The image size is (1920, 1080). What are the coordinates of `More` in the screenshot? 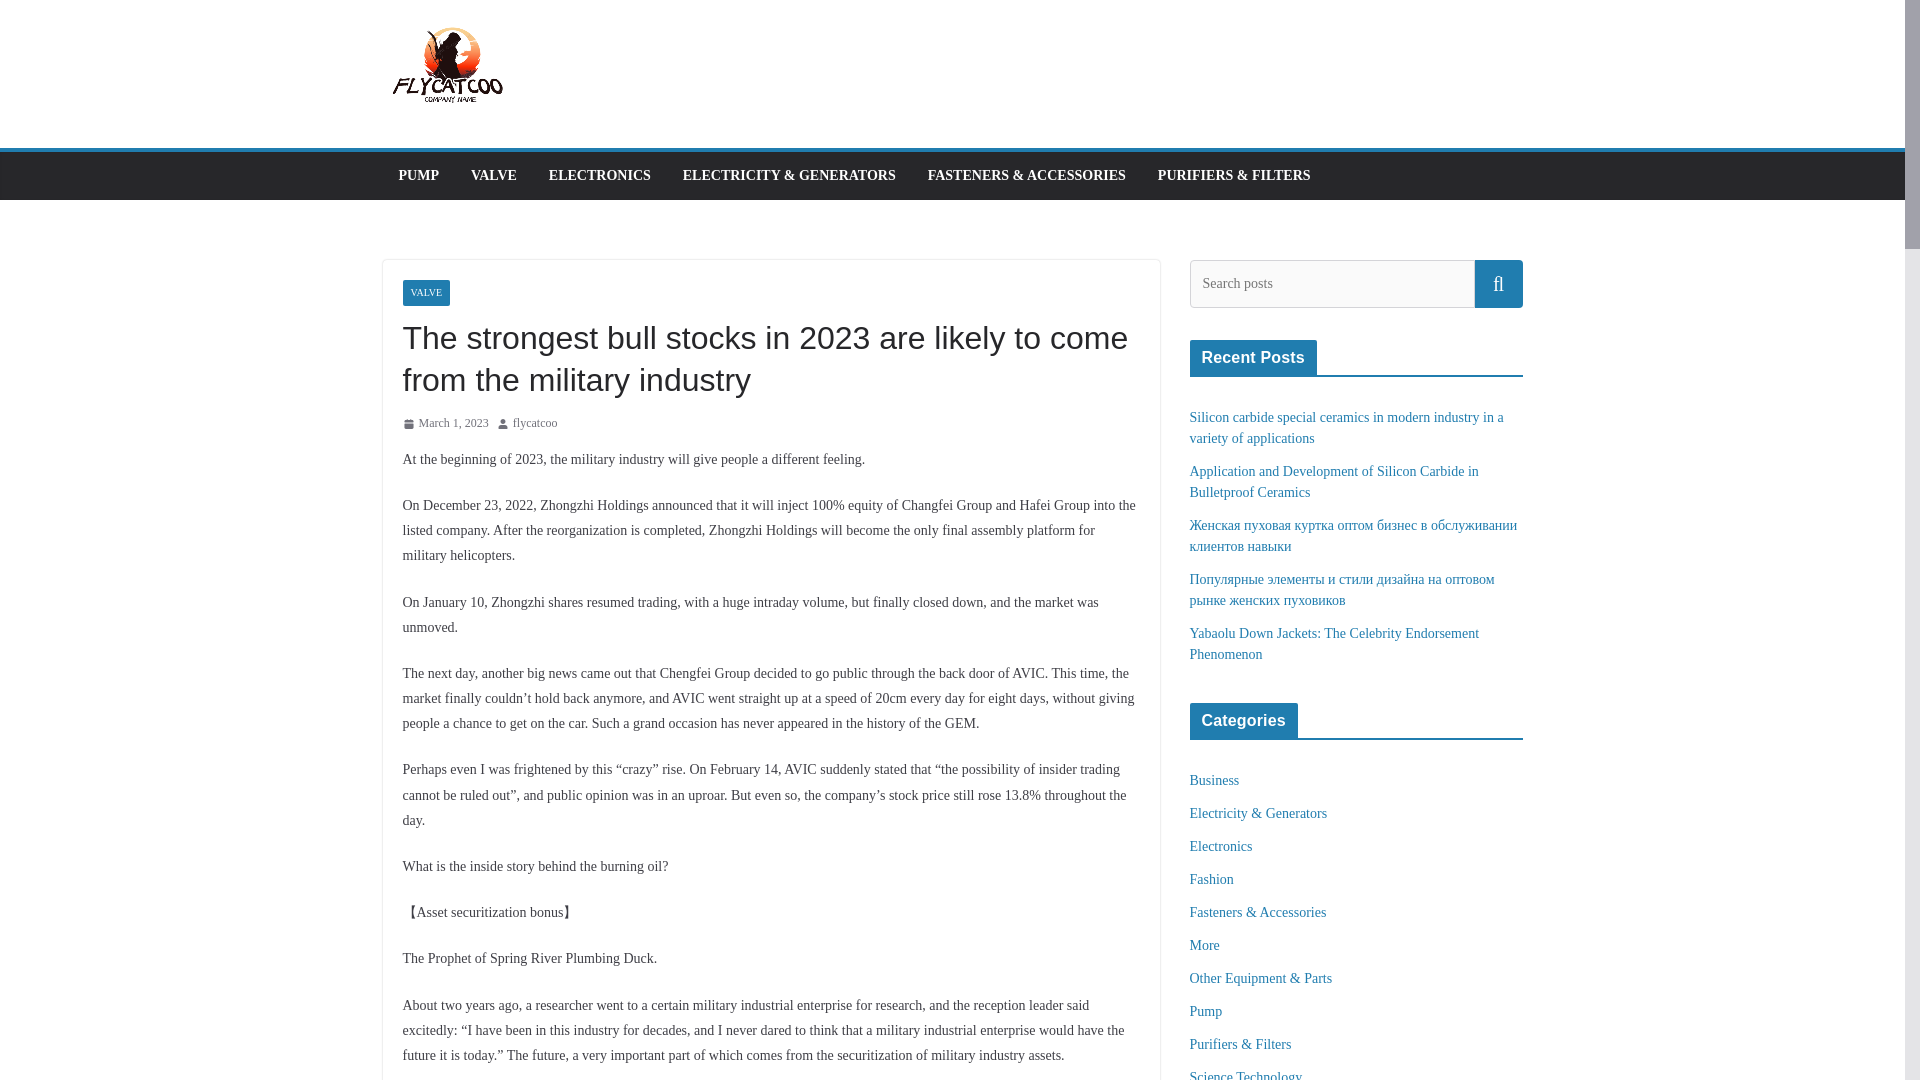 It's located at (1204, 945).